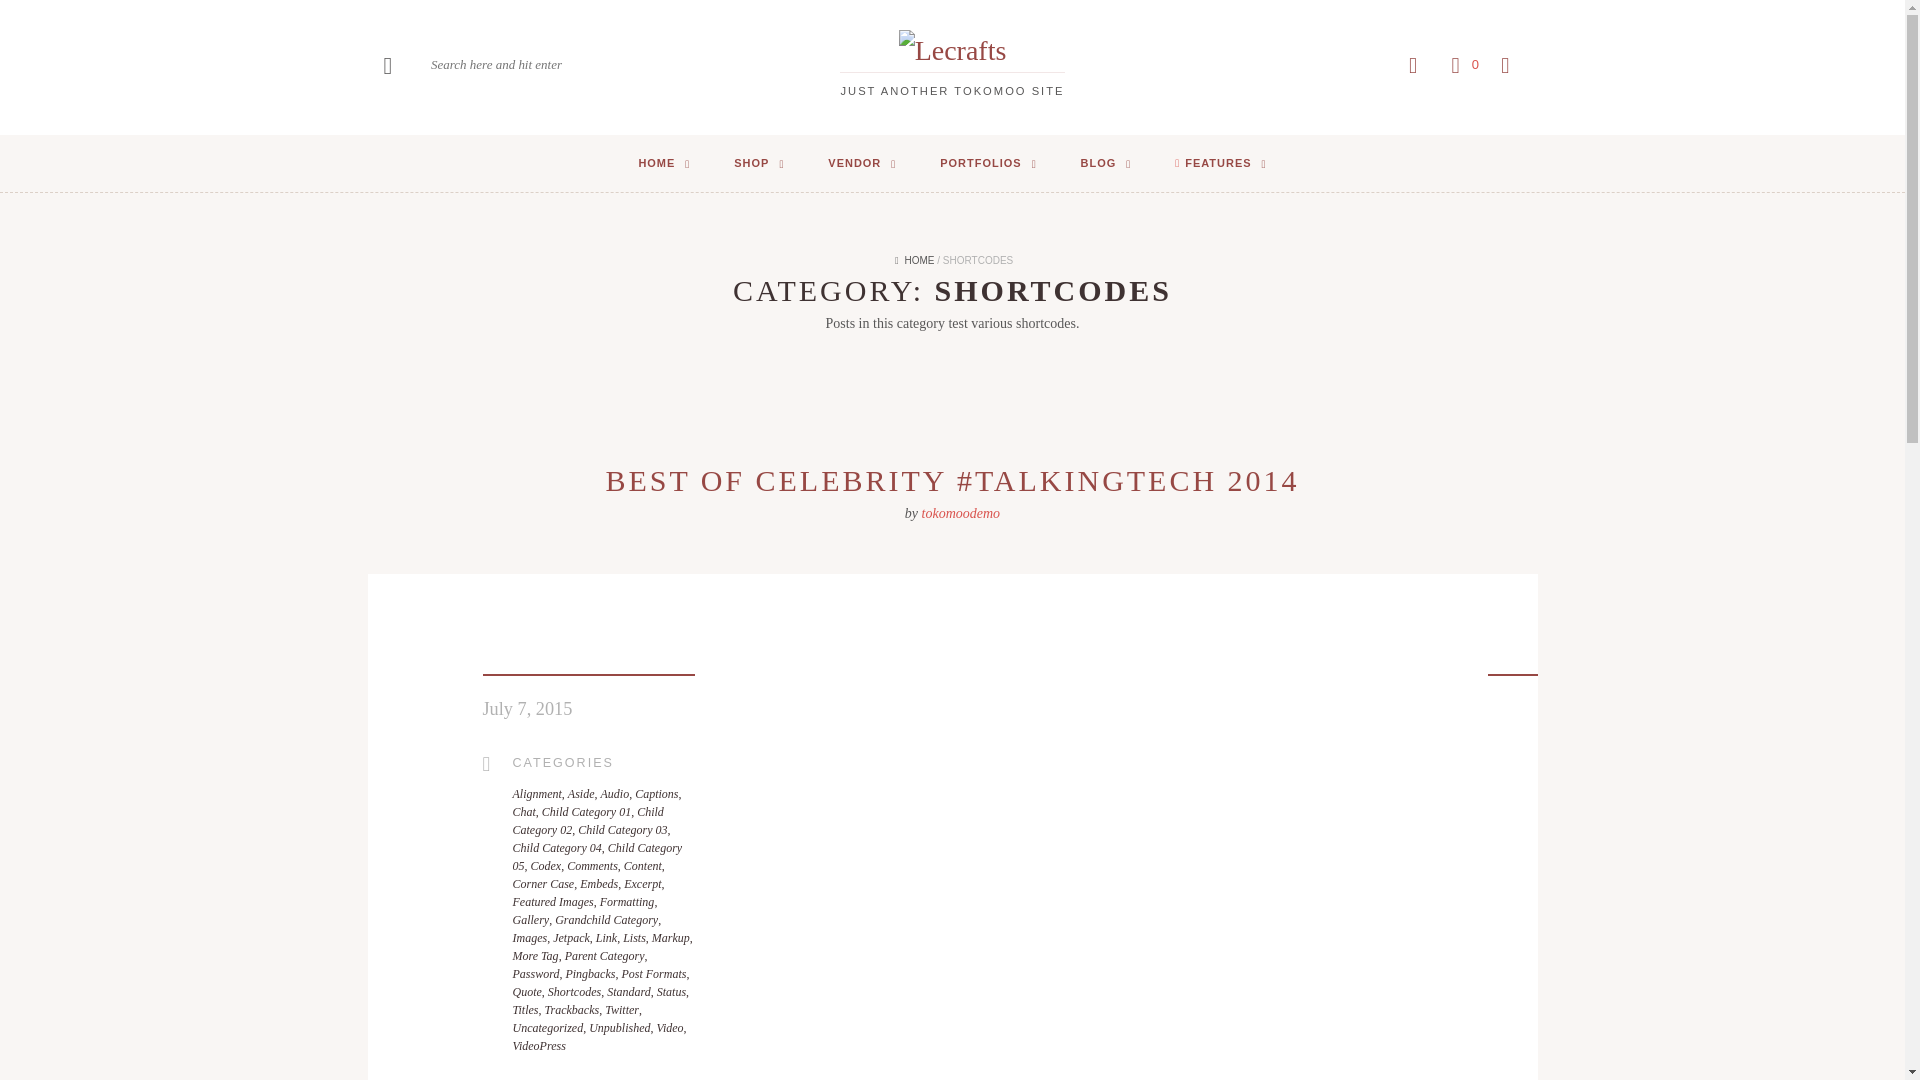 The width and height of the screenshot is (1920, 1080). I want to click on Tuesday, July 7th, 2015, 5:00 am, so click(526, 709).